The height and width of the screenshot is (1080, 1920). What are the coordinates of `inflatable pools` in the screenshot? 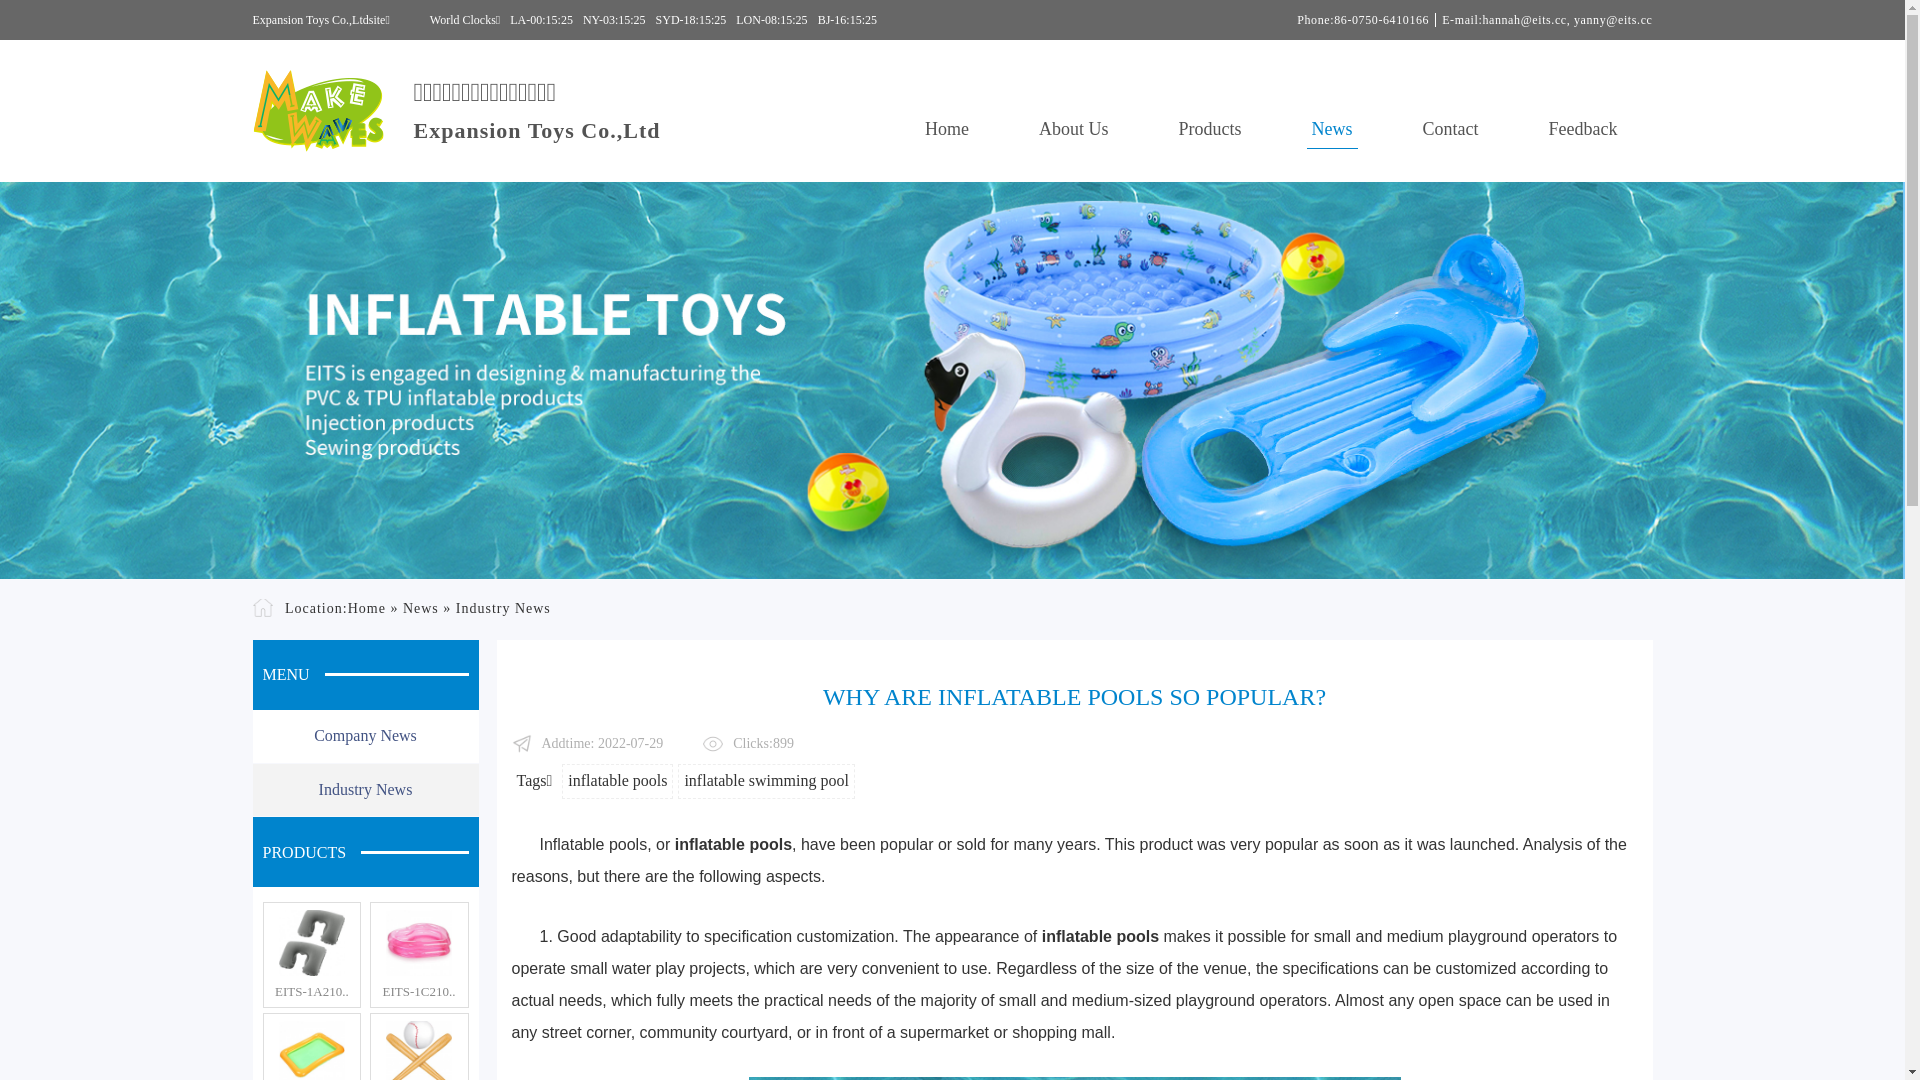 It's located at (734, 844).